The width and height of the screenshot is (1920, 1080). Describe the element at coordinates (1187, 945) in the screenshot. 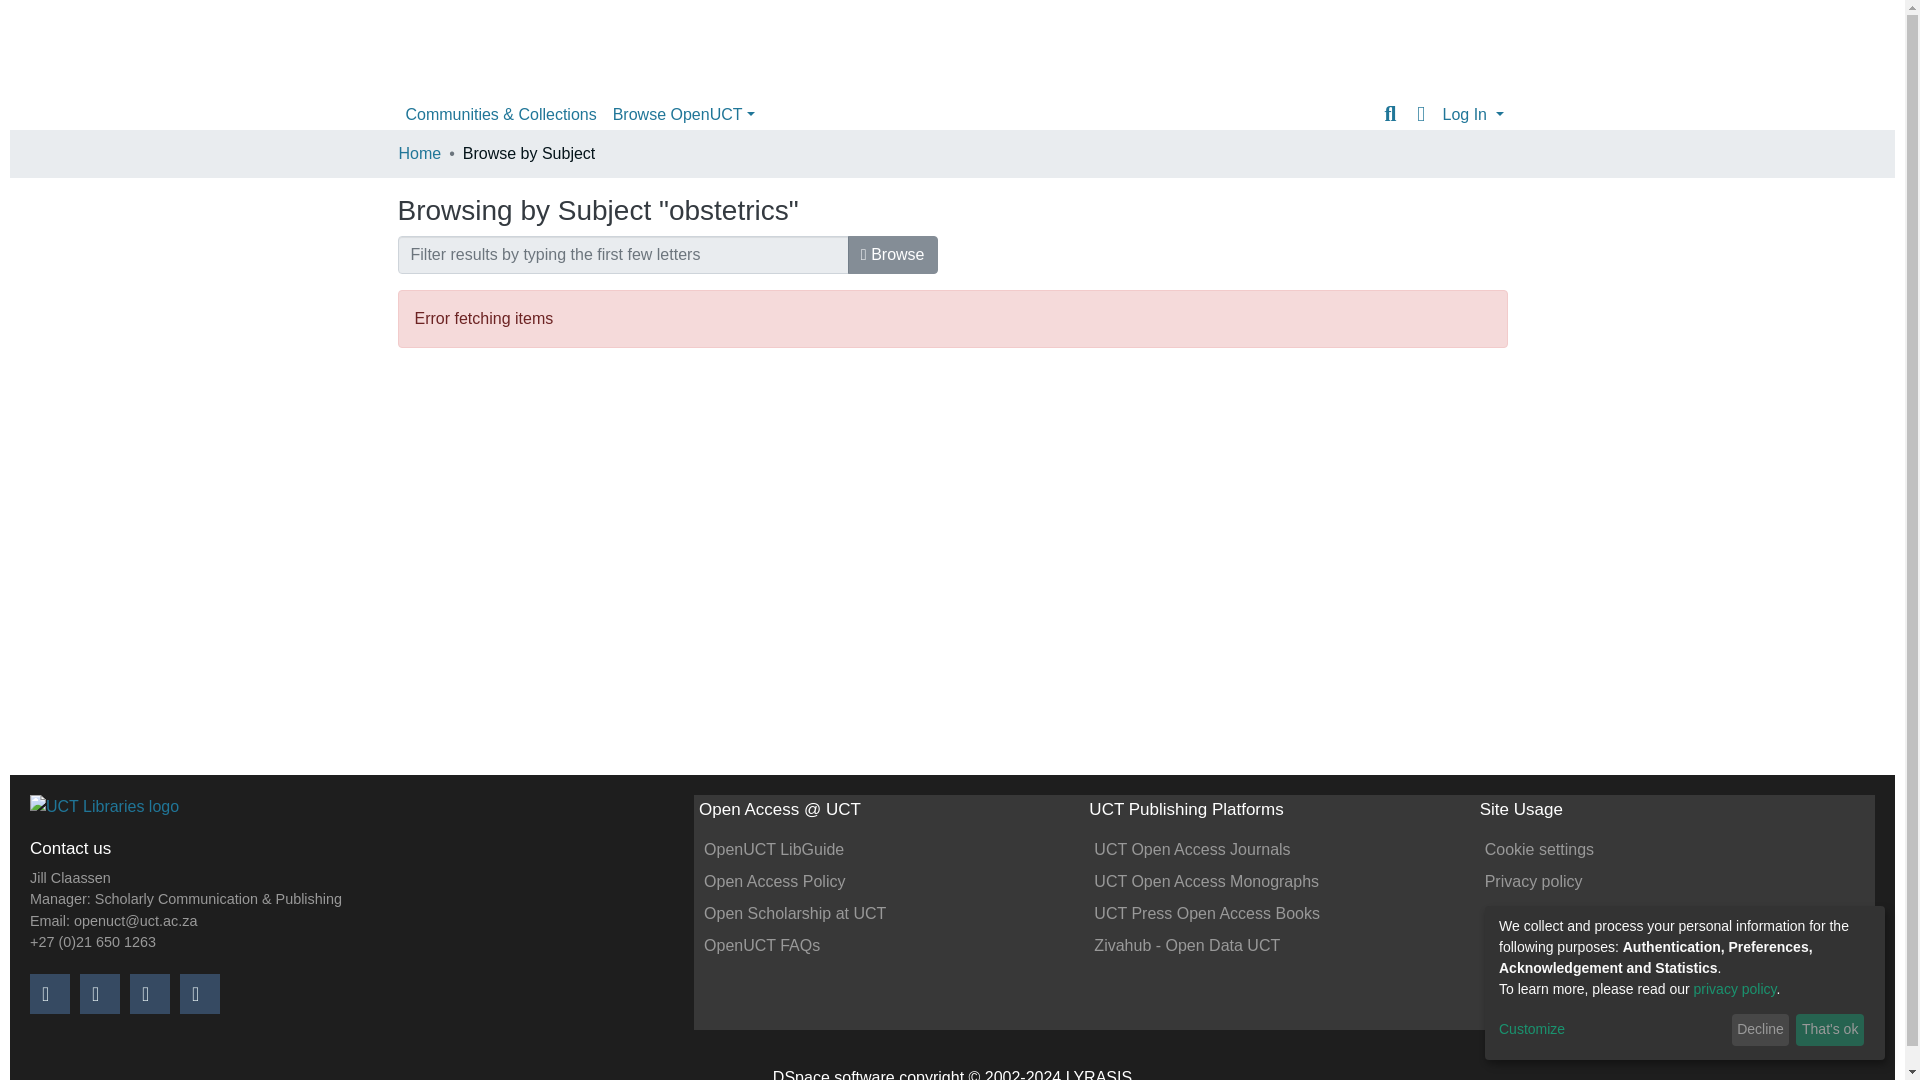

I see `Zivahub - Open Data UCT` at that location.